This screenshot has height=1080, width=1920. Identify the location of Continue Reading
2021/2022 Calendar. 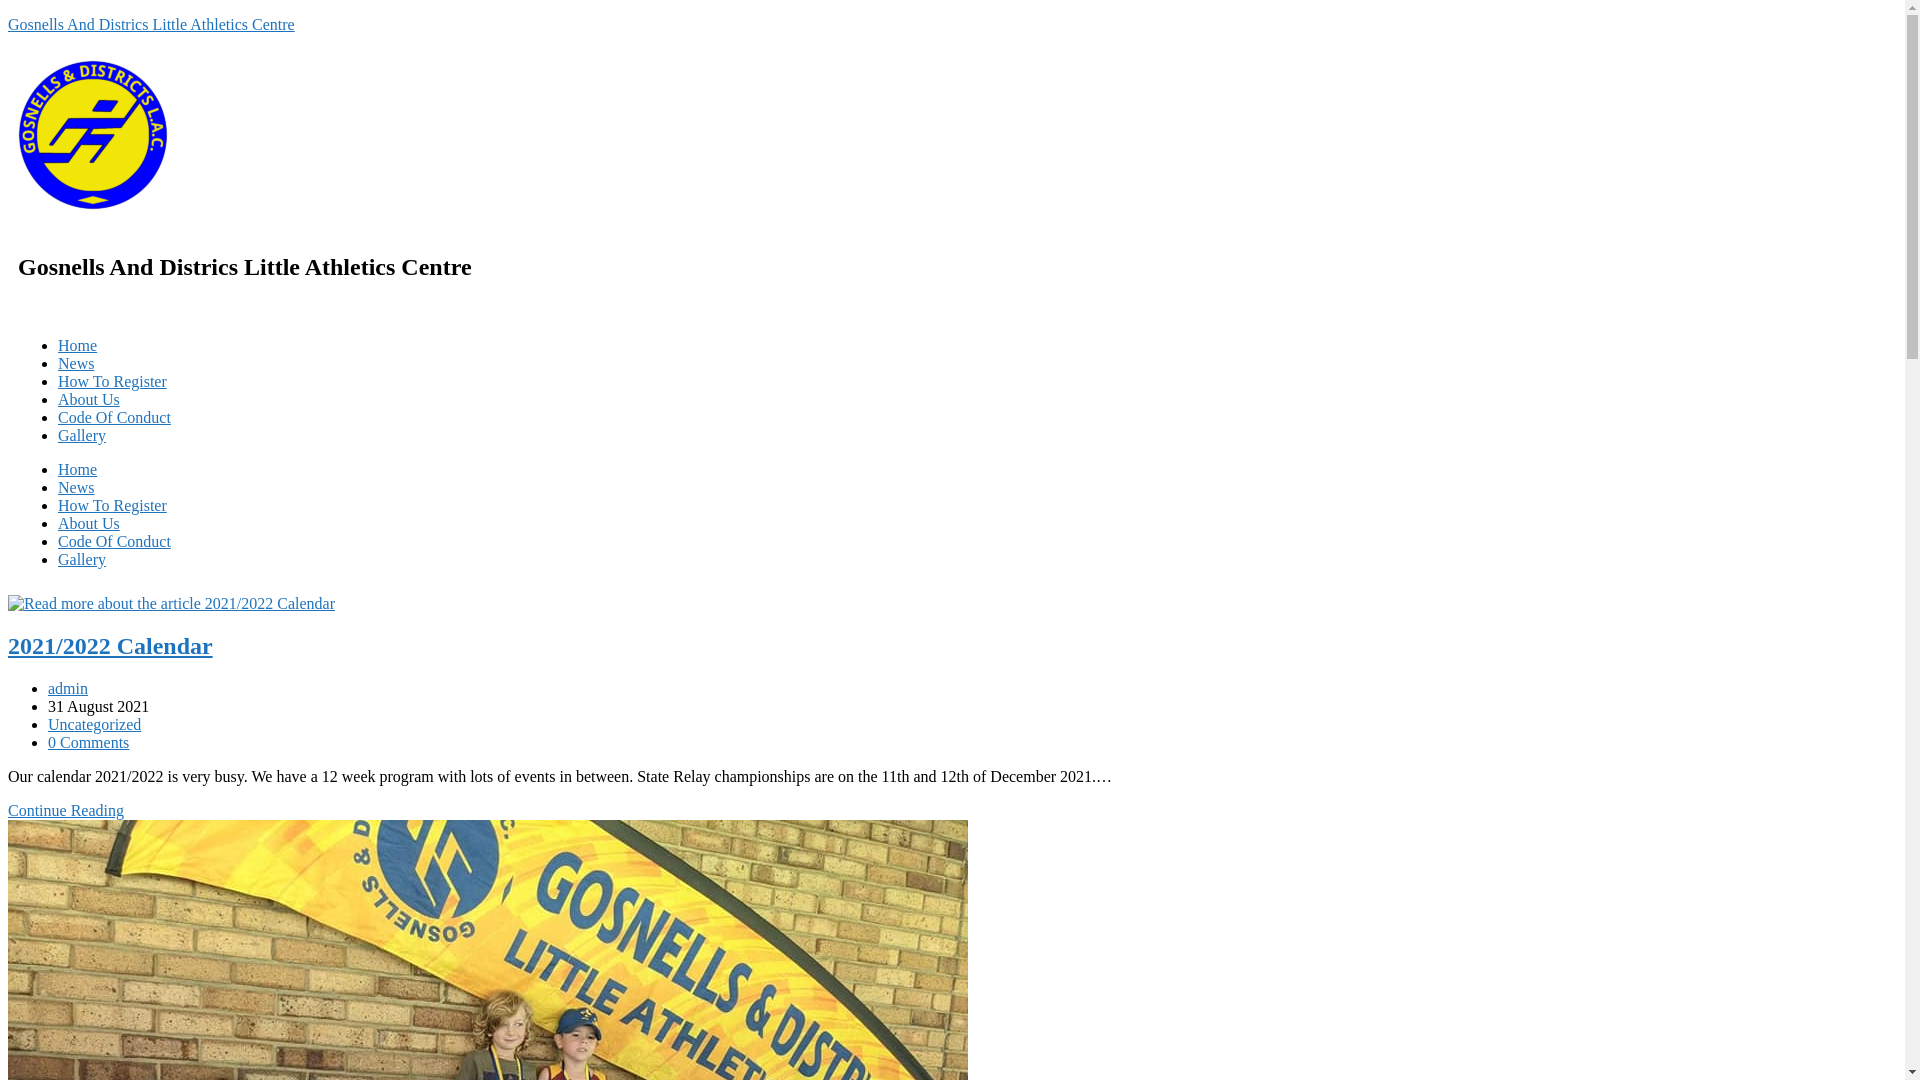
(66, 810).